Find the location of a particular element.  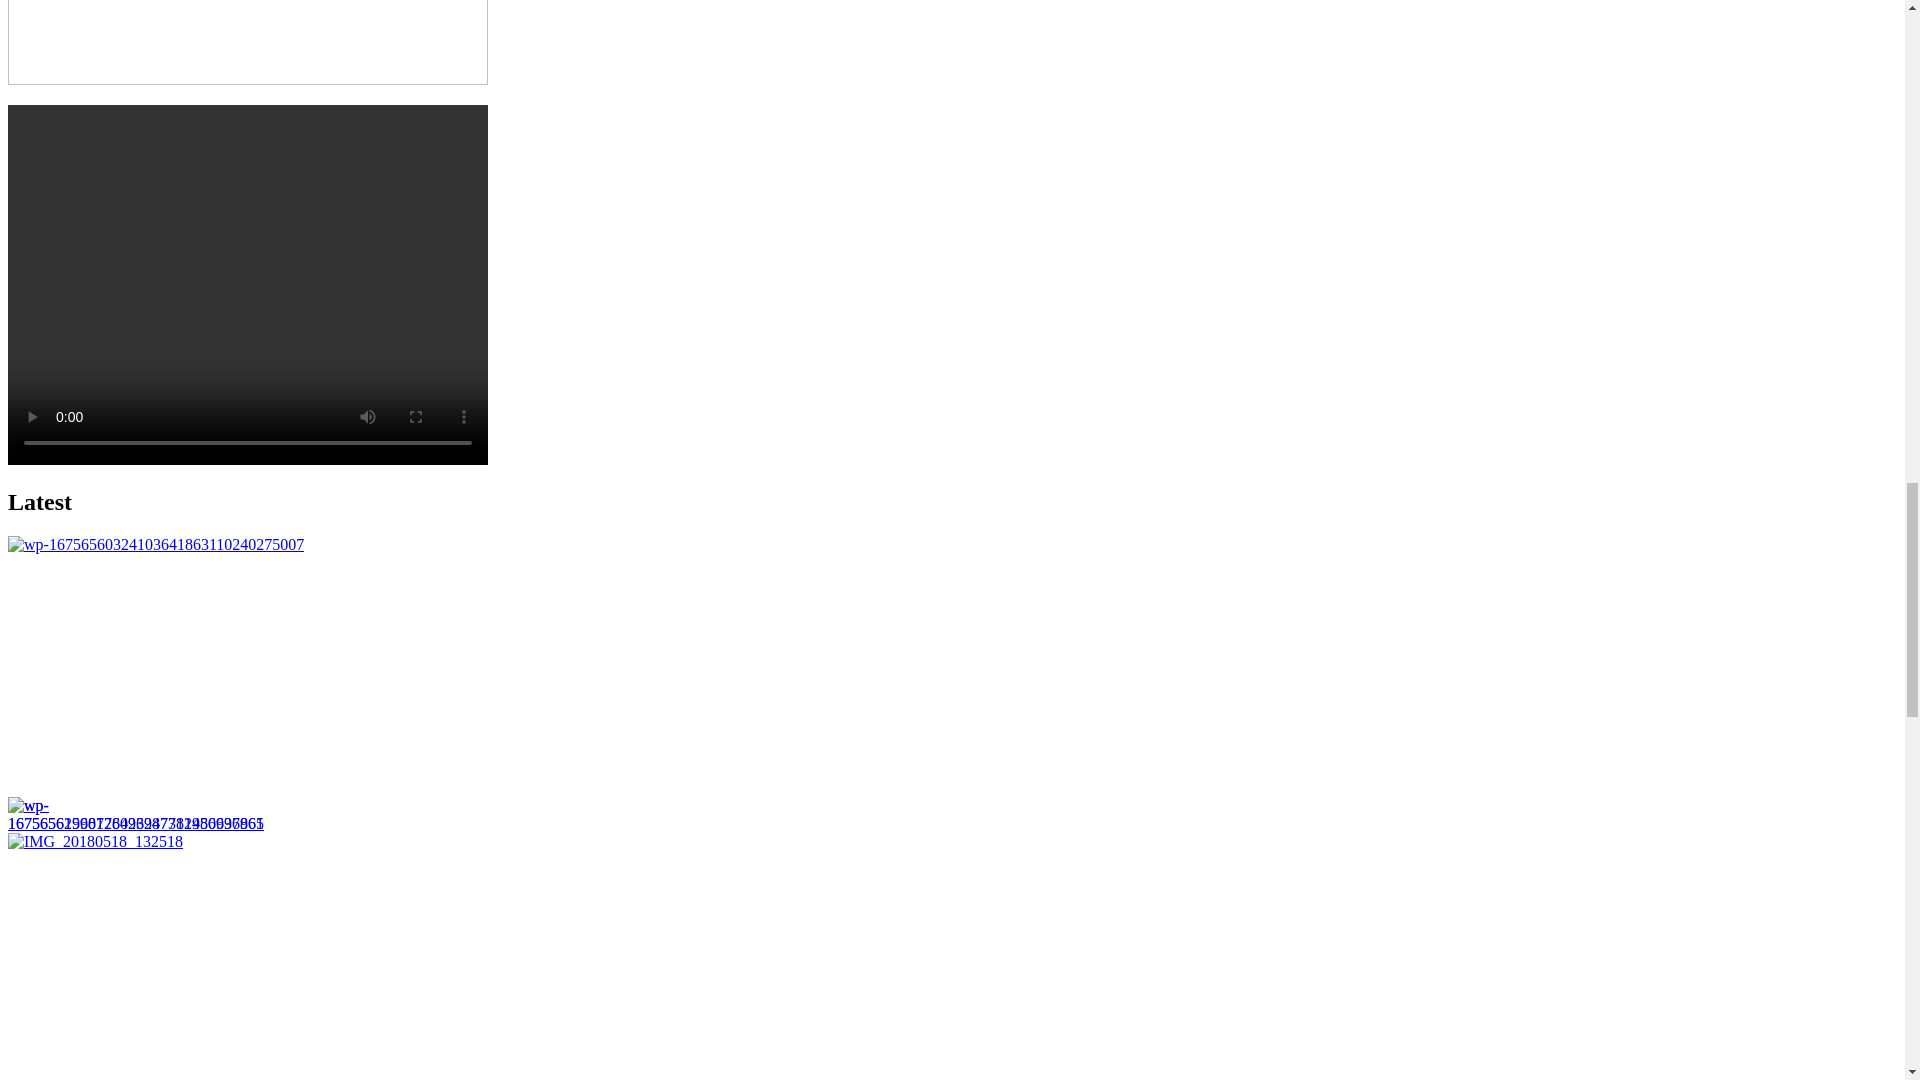

wp-16756560324103641863110240275007 is located at coordinates (155, 544).